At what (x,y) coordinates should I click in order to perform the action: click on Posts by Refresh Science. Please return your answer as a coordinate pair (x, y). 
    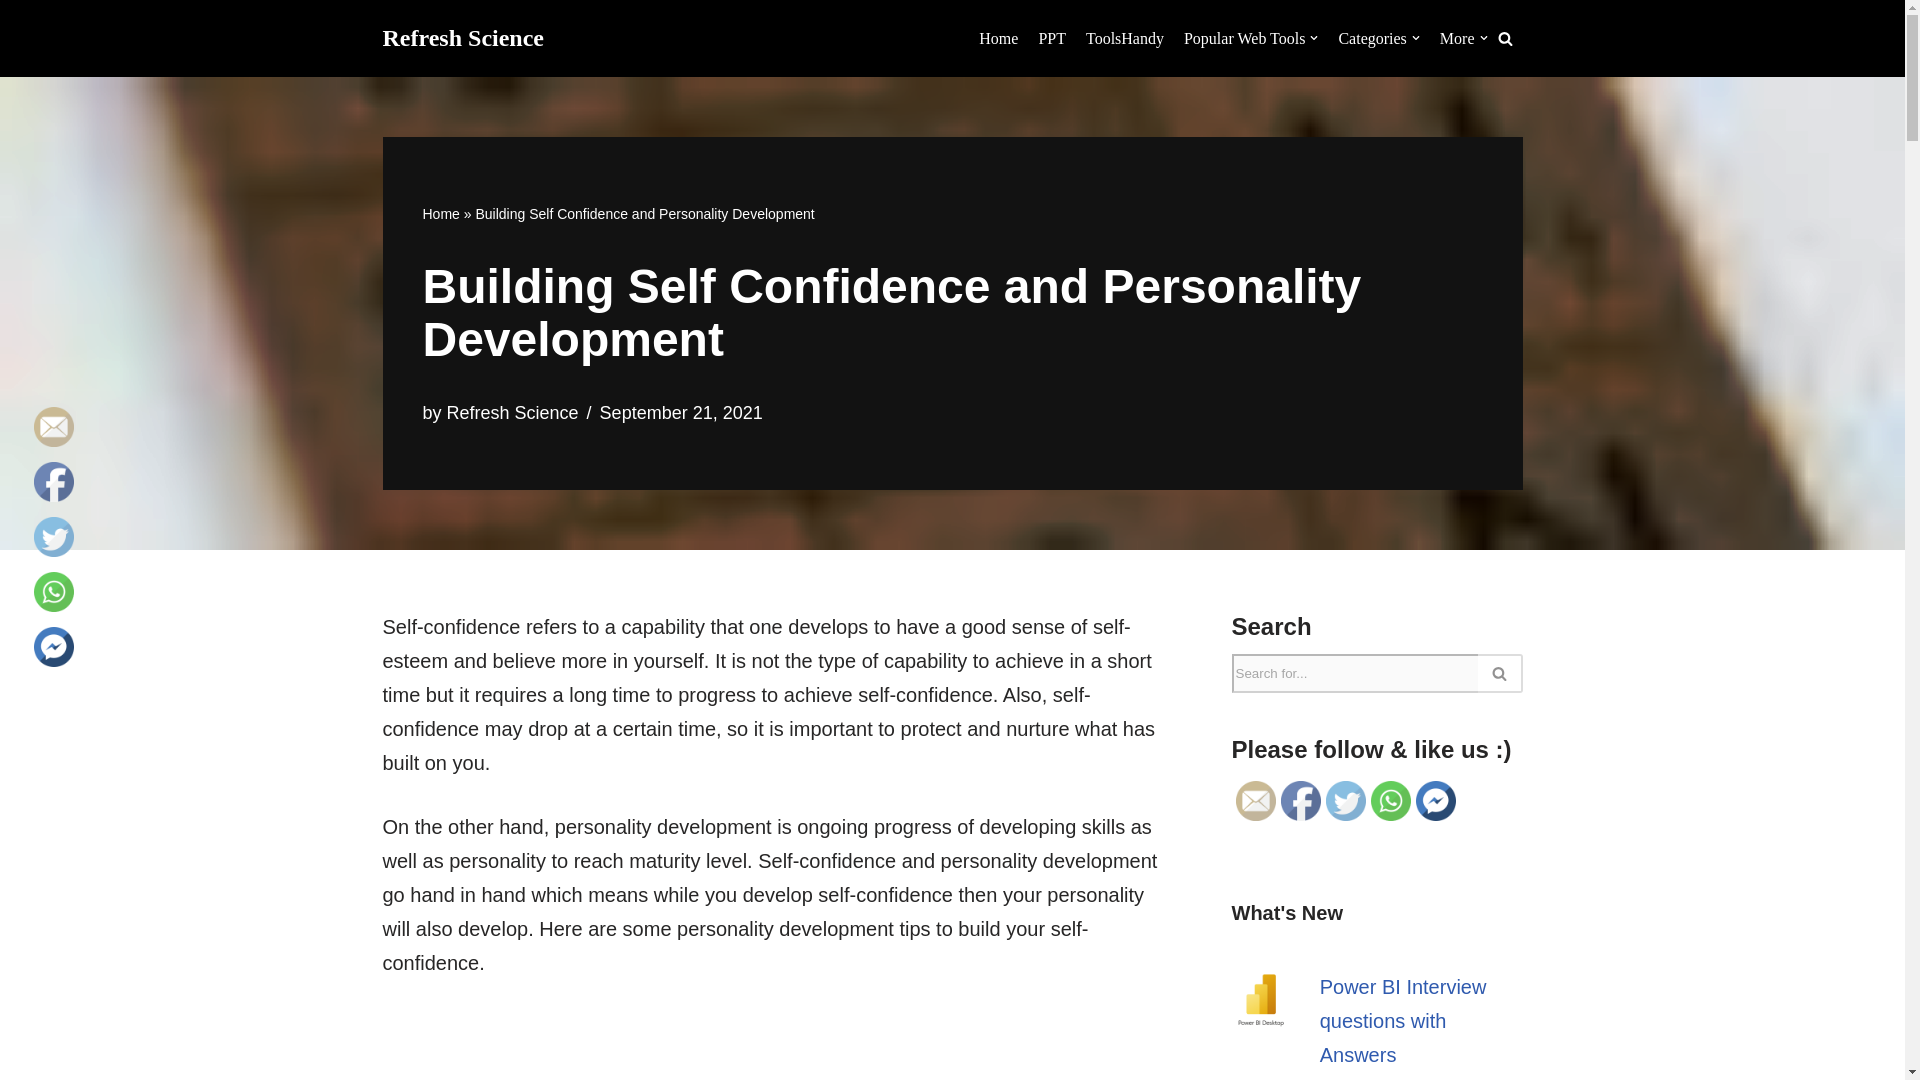
    Looking at the image, I should click on (513, 412).